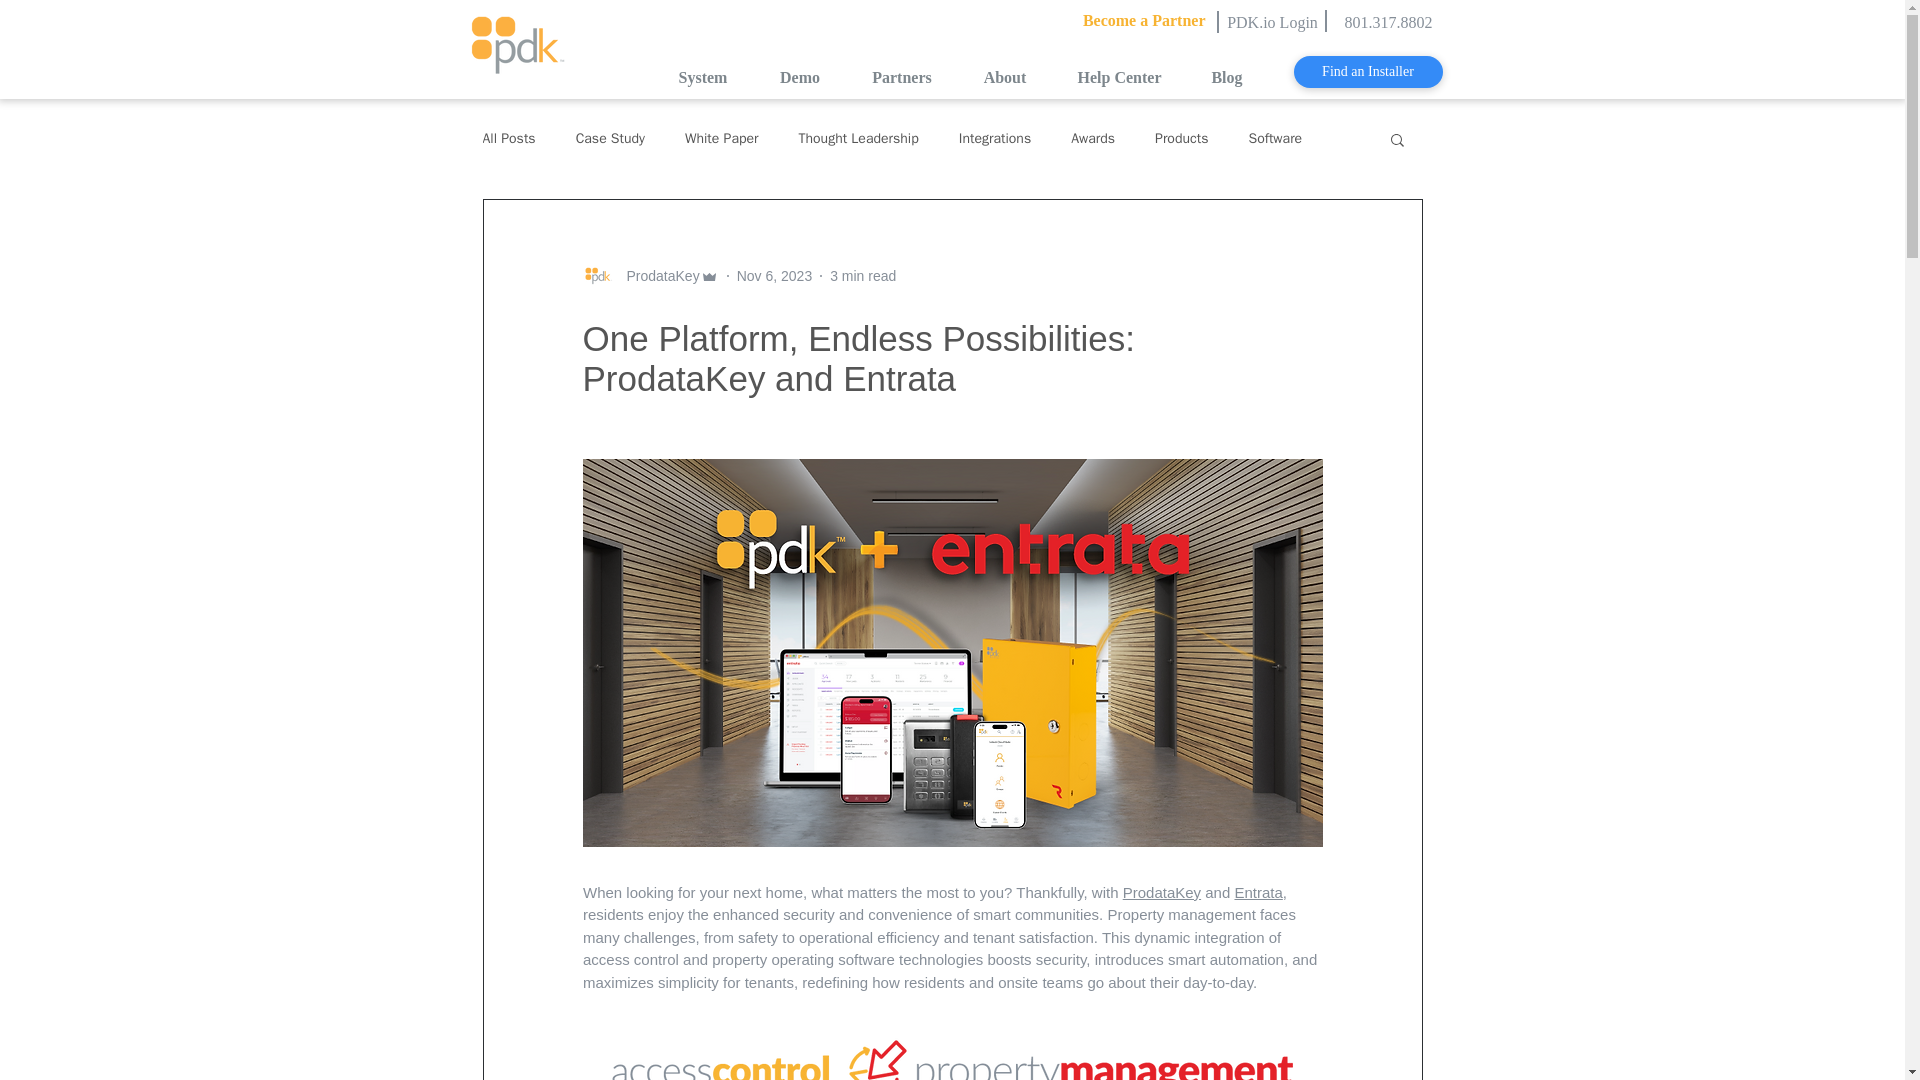 The image size is (1920, 1080). Describe the element at coordinates (1160, 892) in the screenshot. I see `ProdataKey` at that location.